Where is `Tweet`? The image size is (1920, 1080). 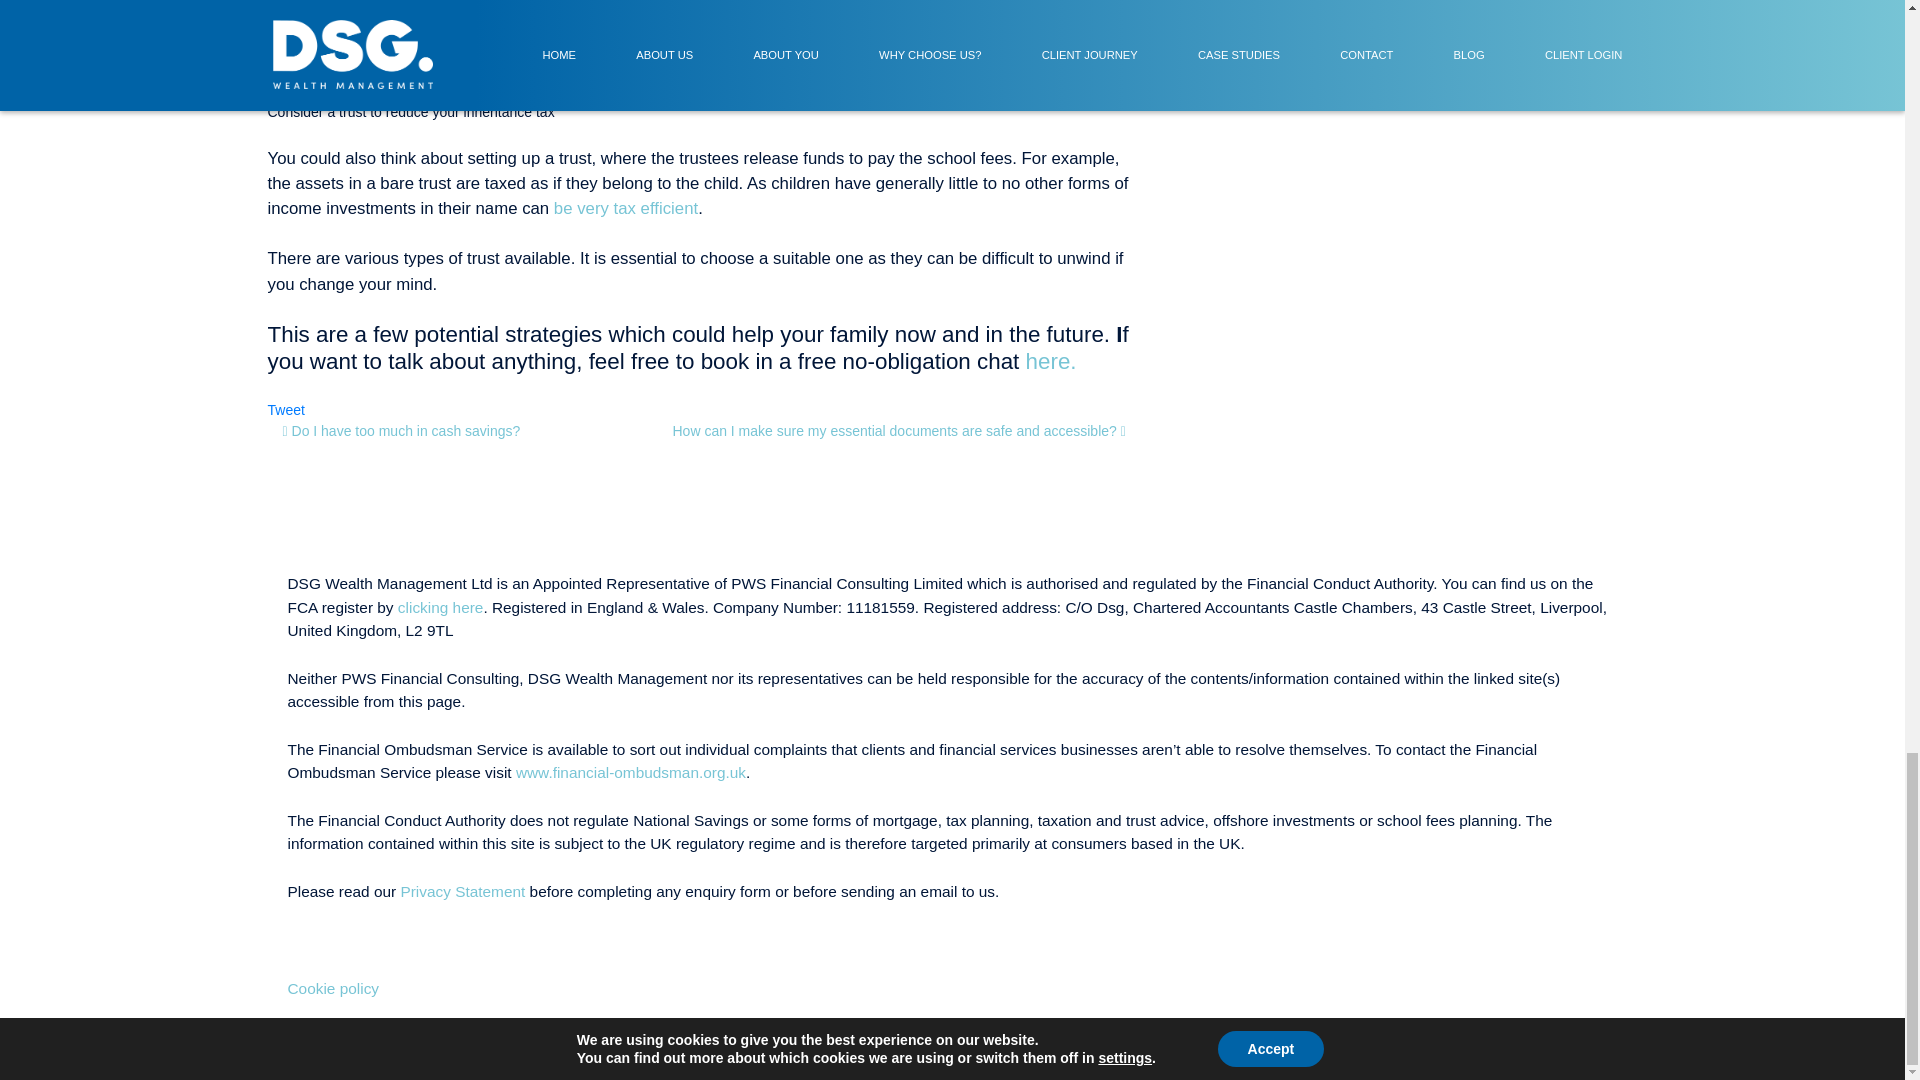 Tweet is located at coordinates (286, 409).